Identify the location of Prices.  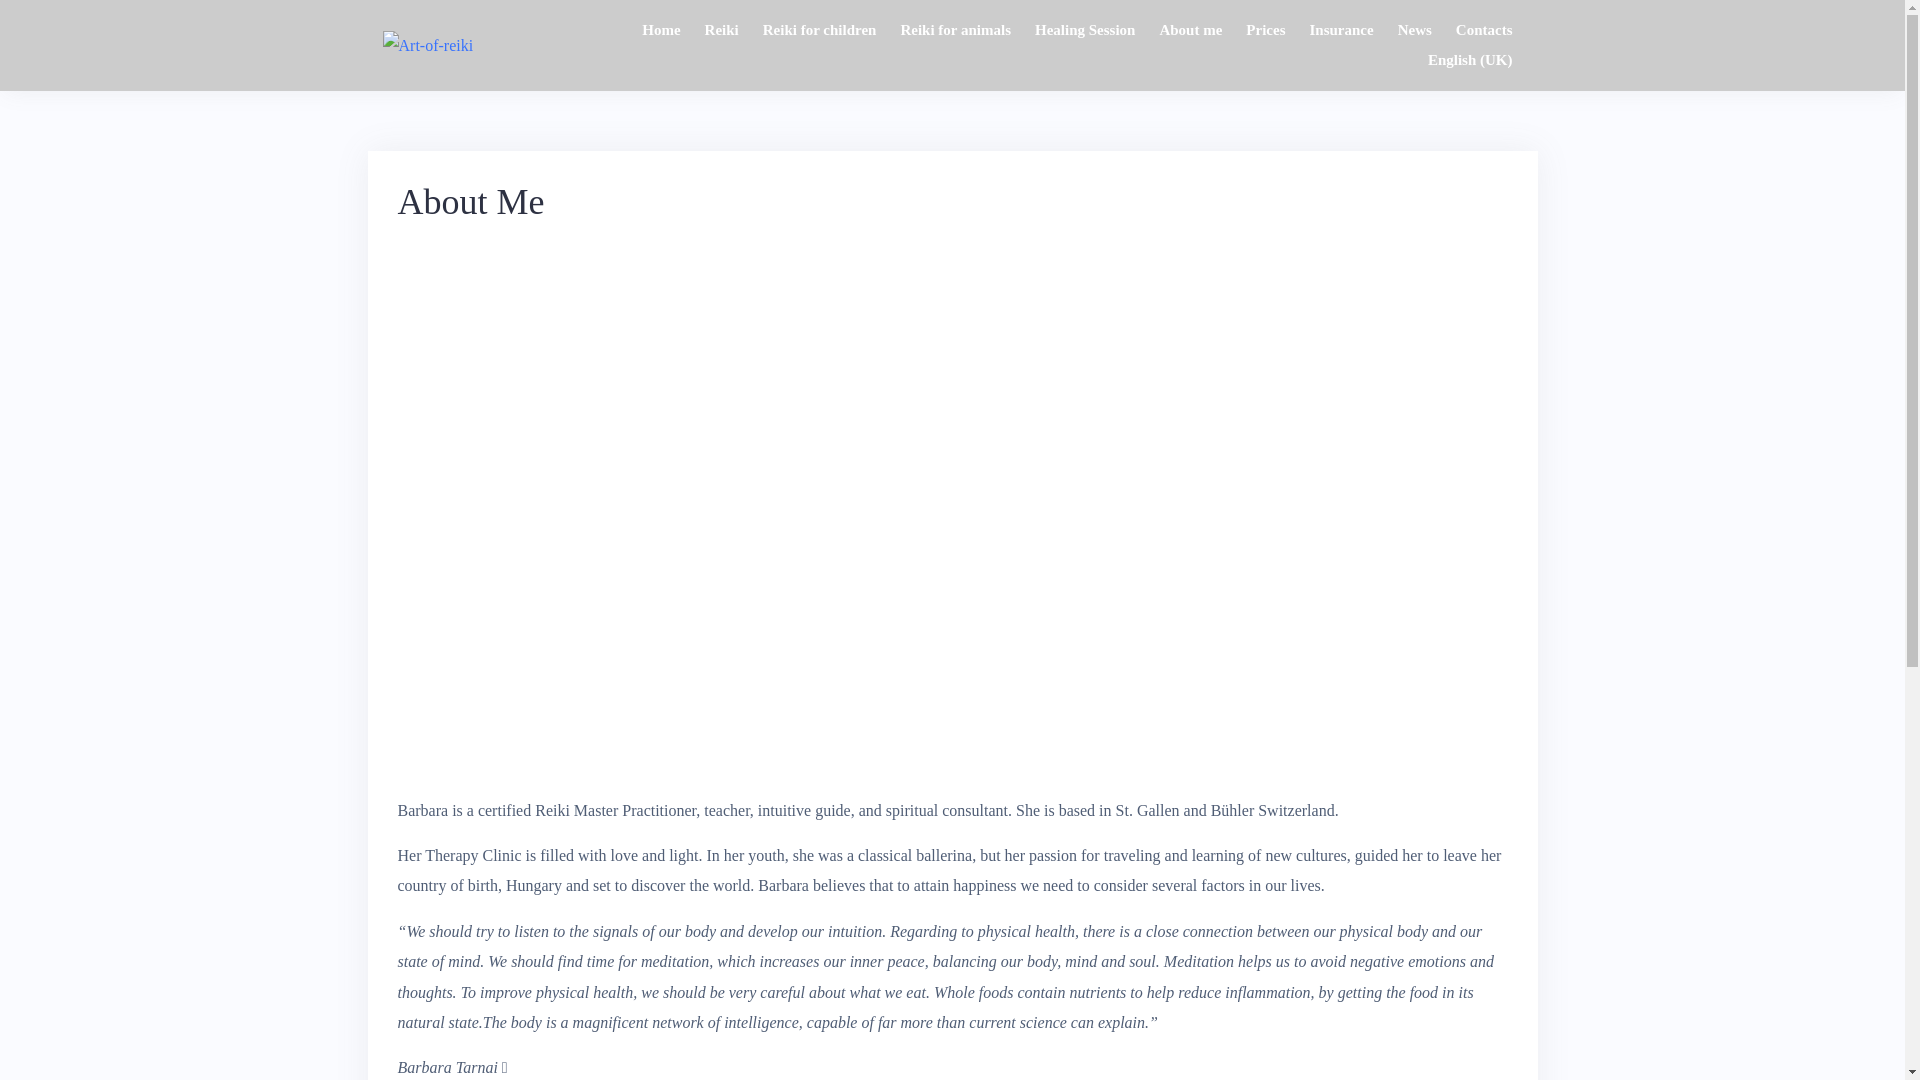
(1266, 30).